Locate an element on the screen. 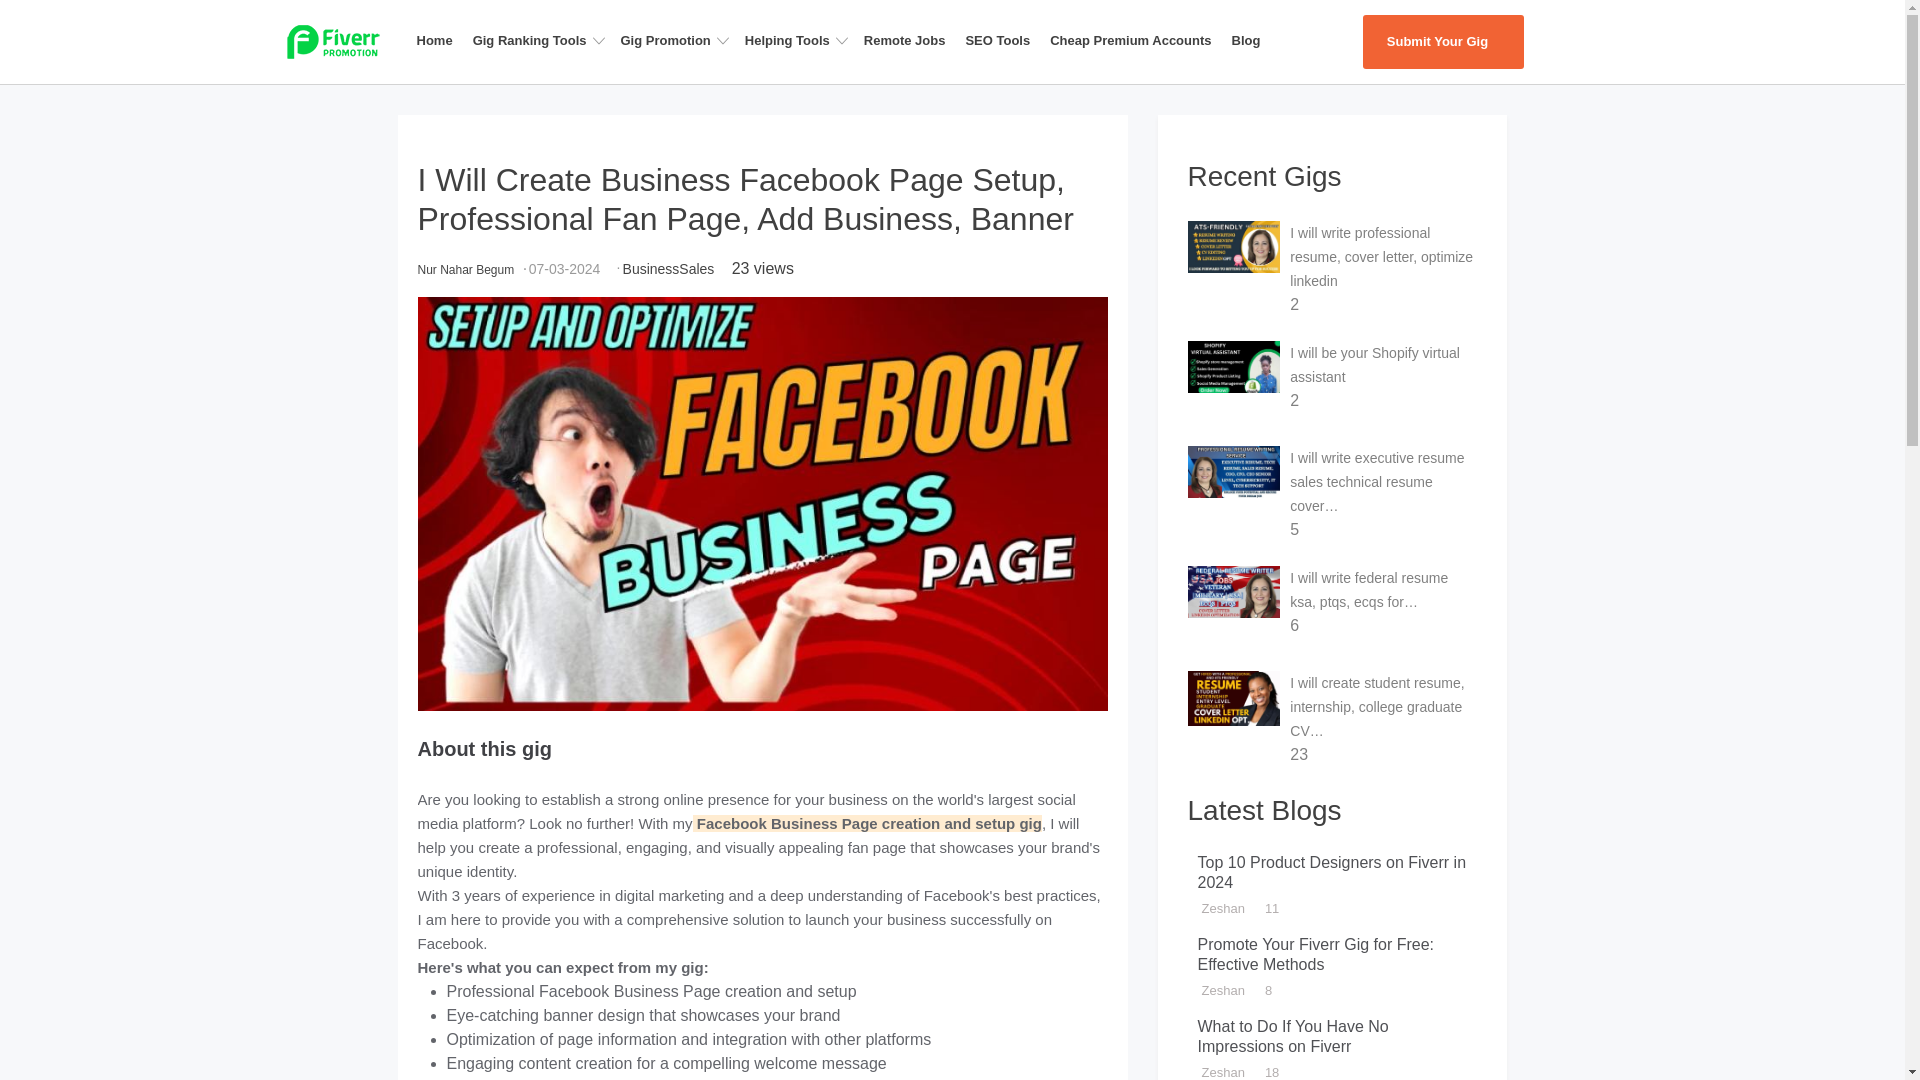 The height and width of the screenshot is (1080, 1920). Blog is located at coordinates (1252, 40).